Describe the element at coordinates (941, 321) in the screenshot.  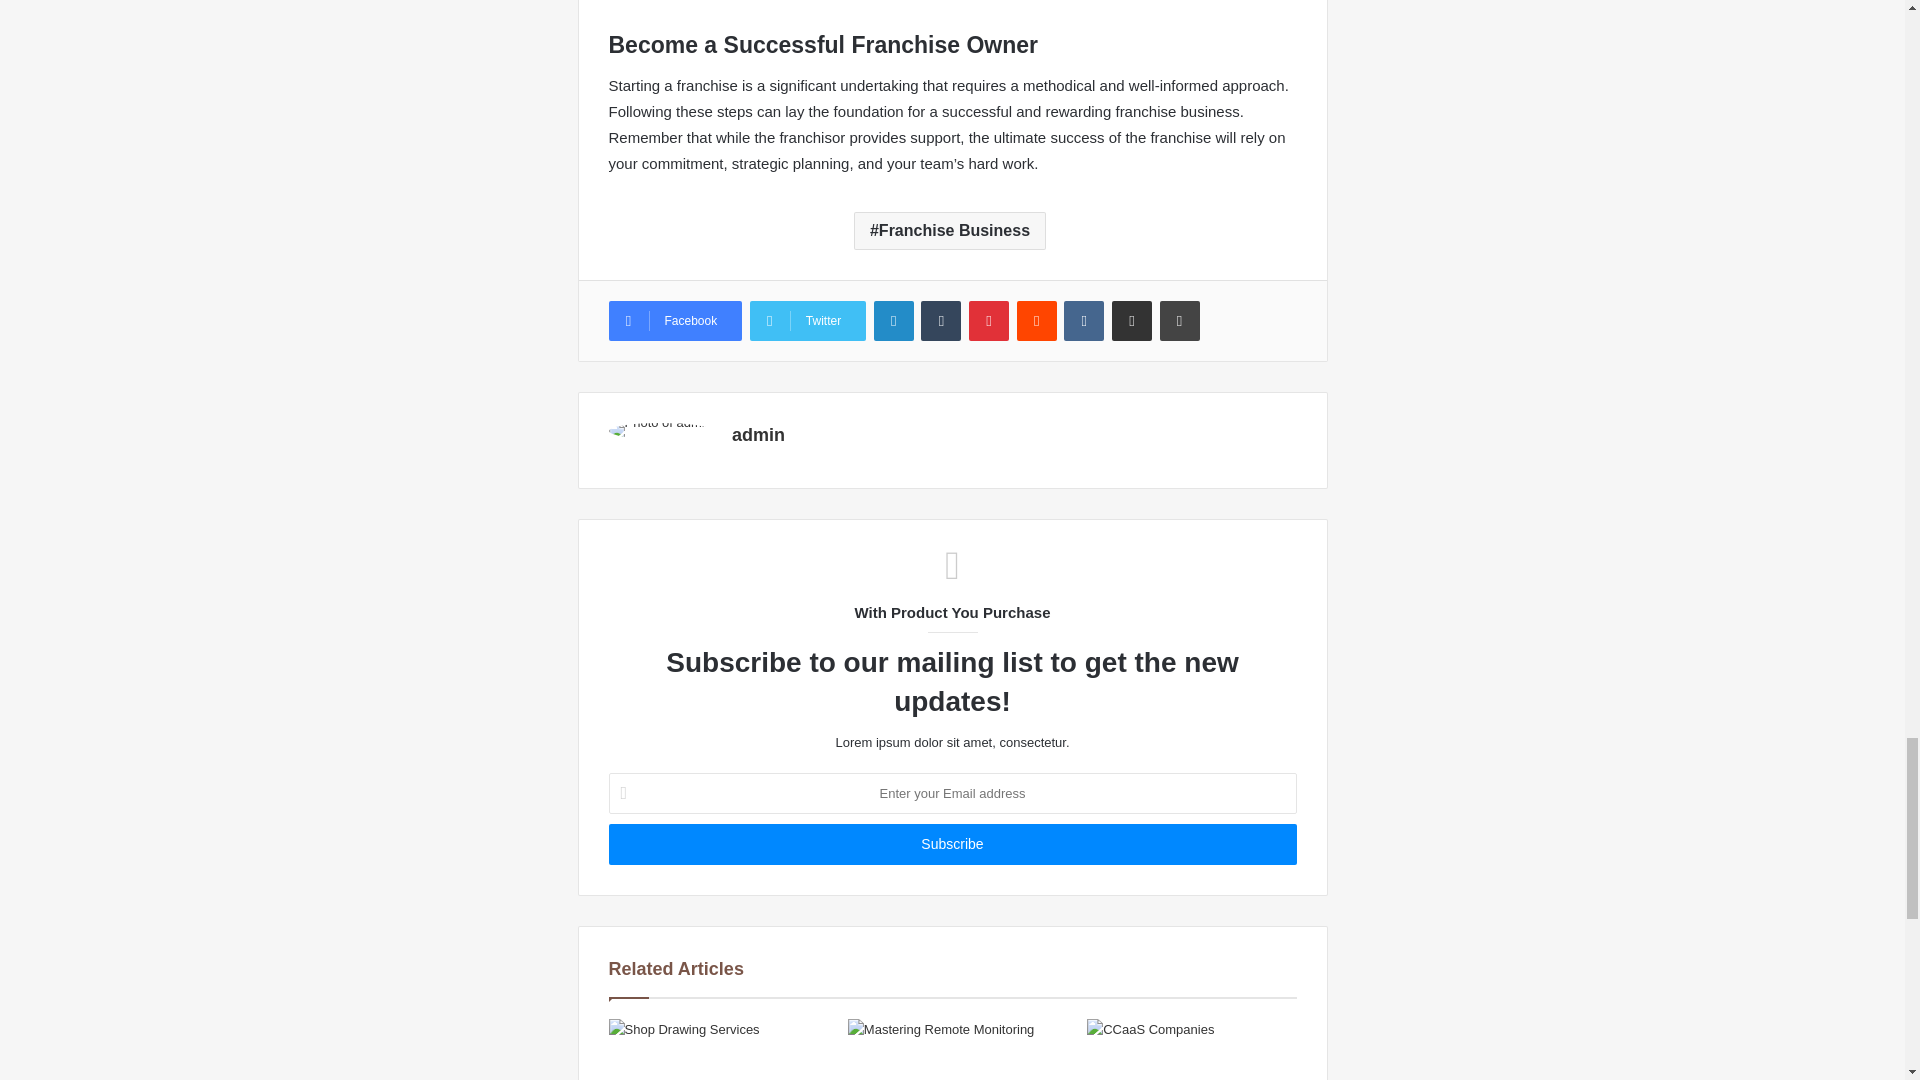
I see `Tumblr` at that location.